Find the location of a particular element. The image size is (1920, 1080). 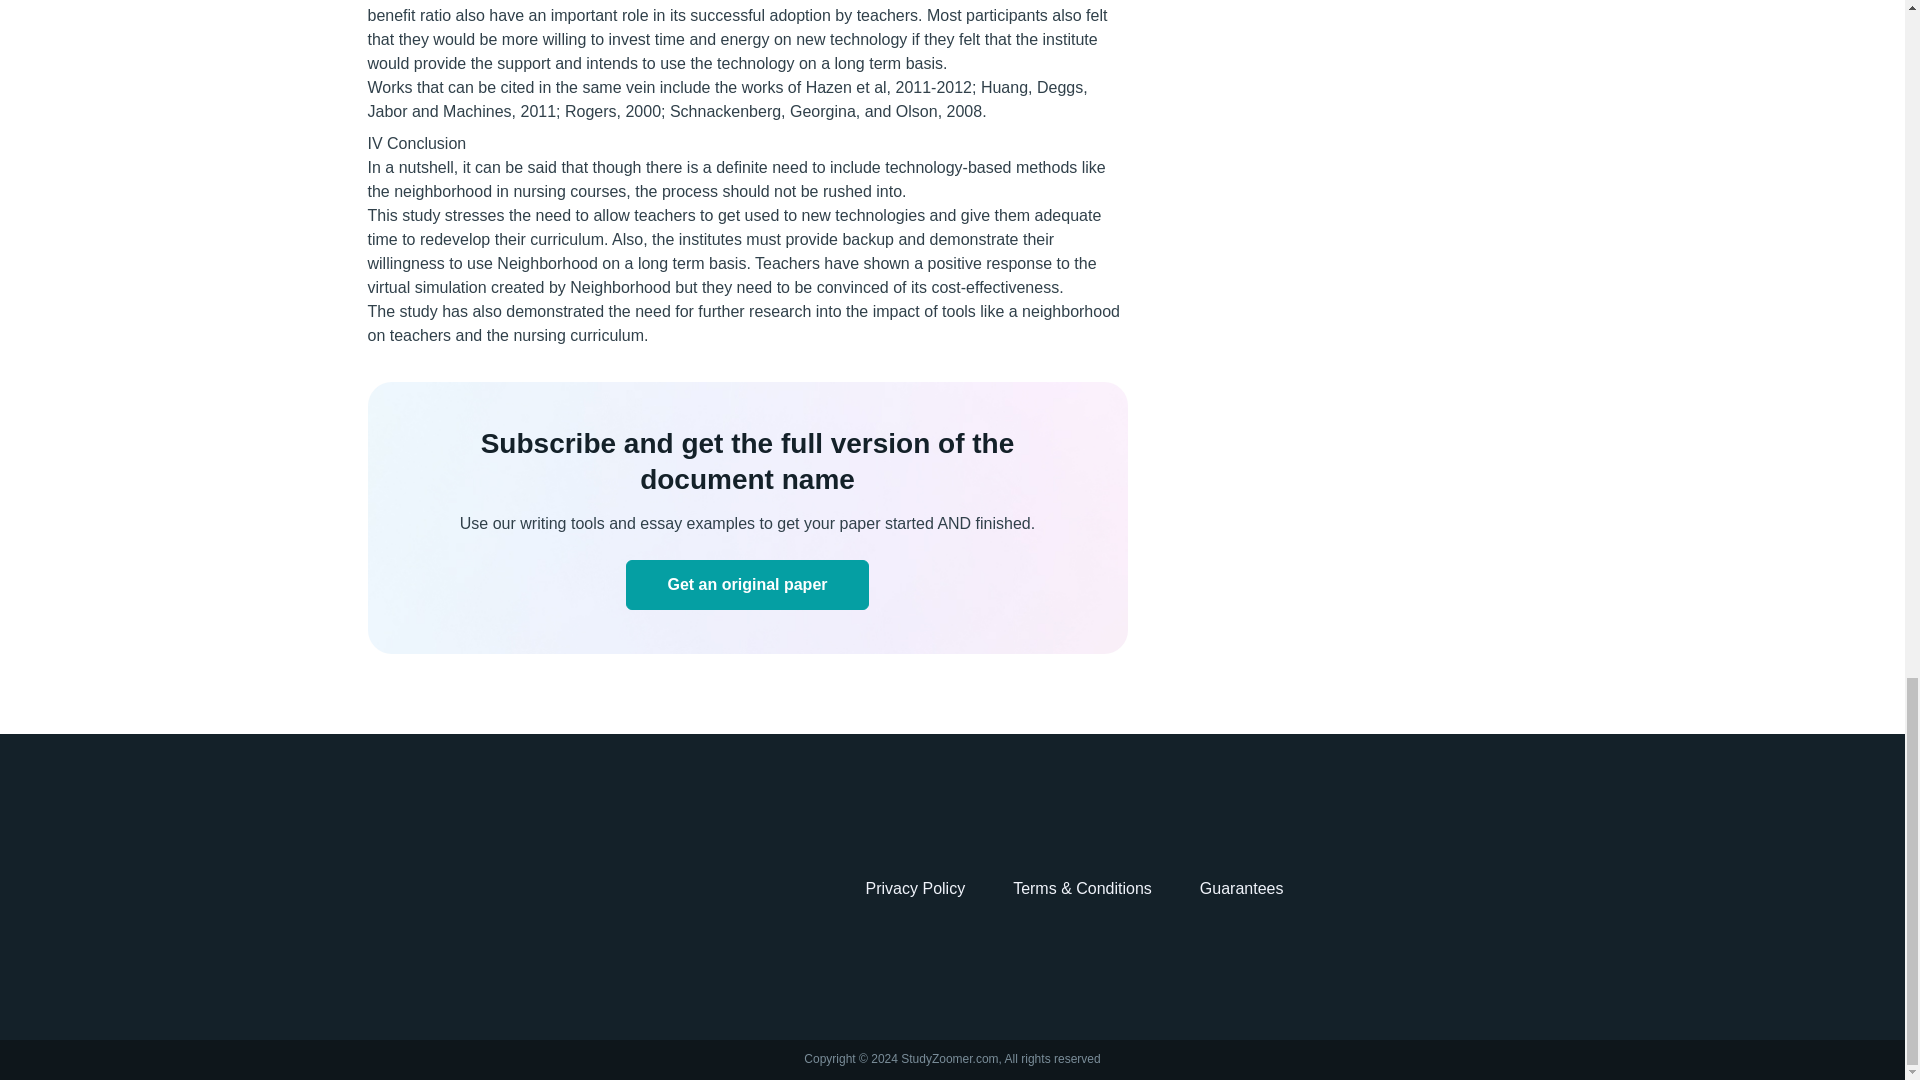

Study Zoomer is located at coordinates (440, 889).